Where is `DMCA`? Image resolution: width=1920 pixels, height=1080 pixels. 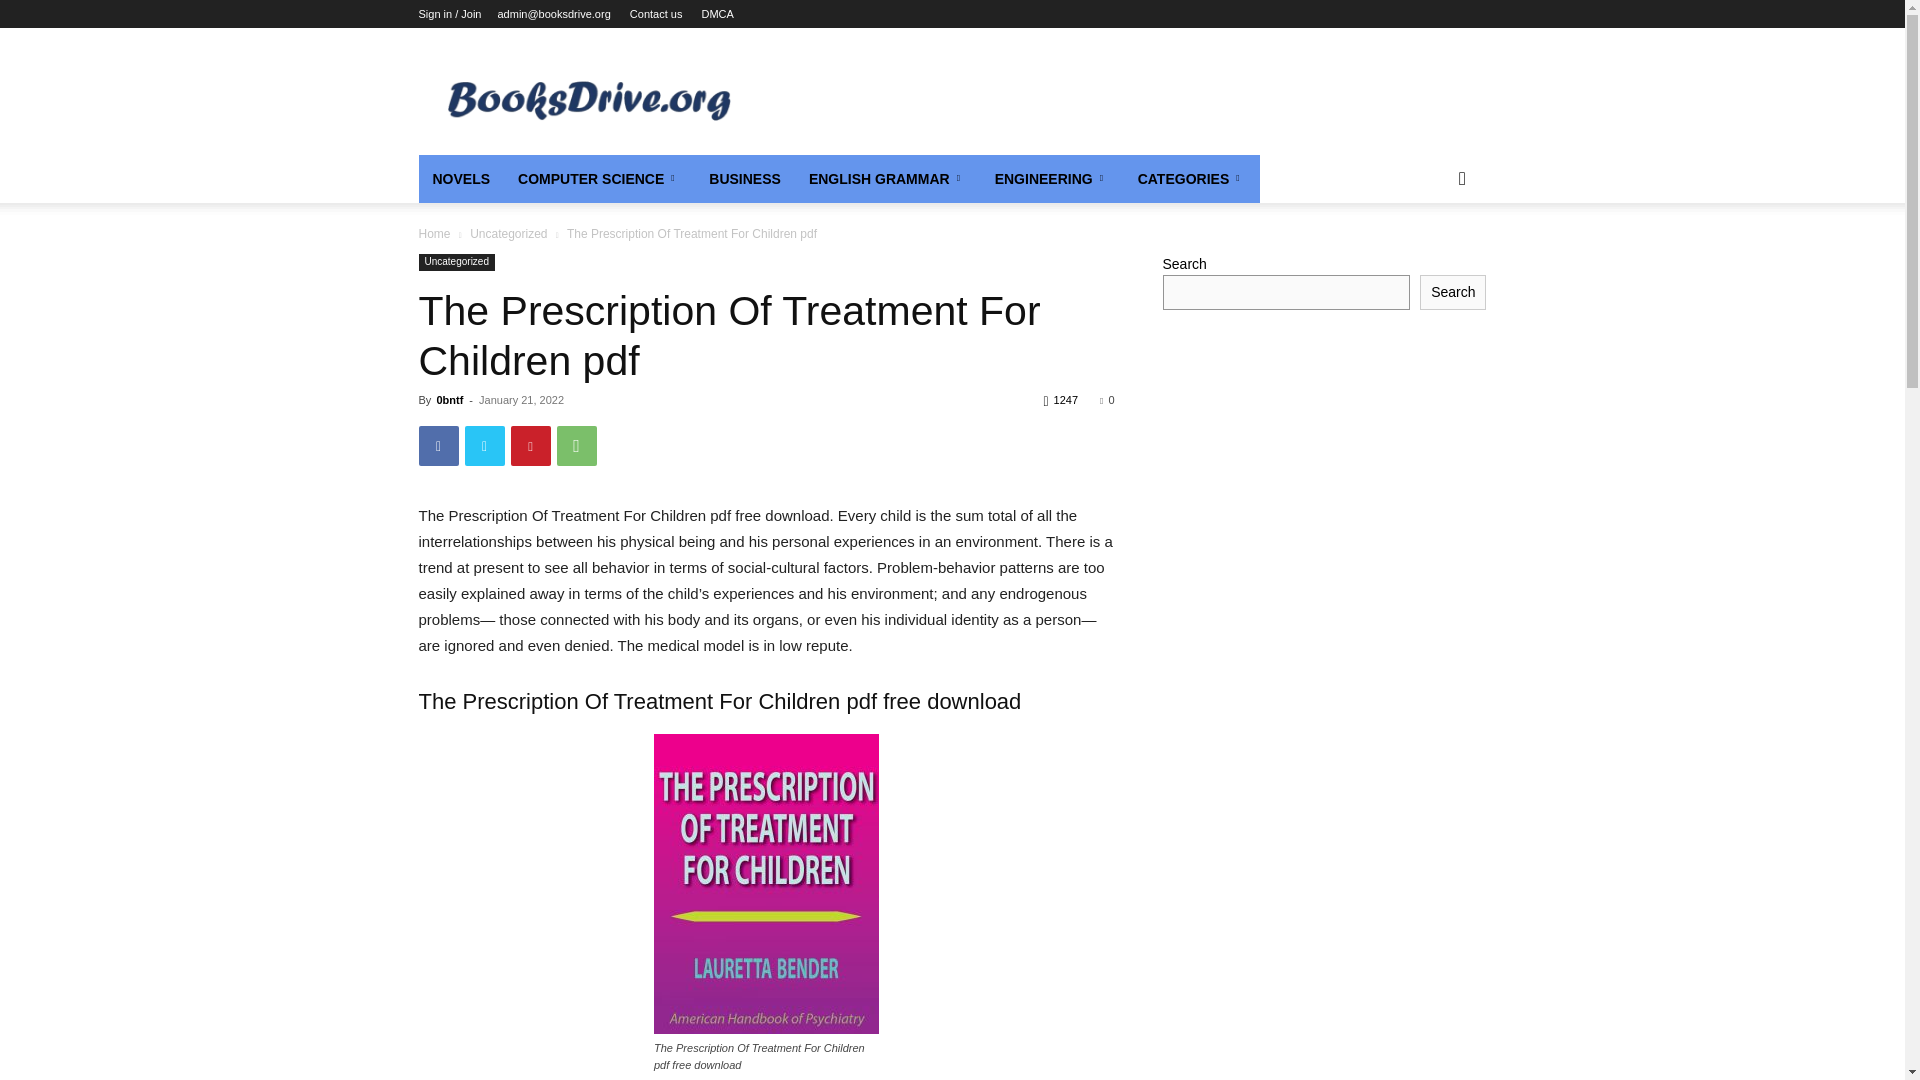
DMCA is located at coordinates (716, 14).